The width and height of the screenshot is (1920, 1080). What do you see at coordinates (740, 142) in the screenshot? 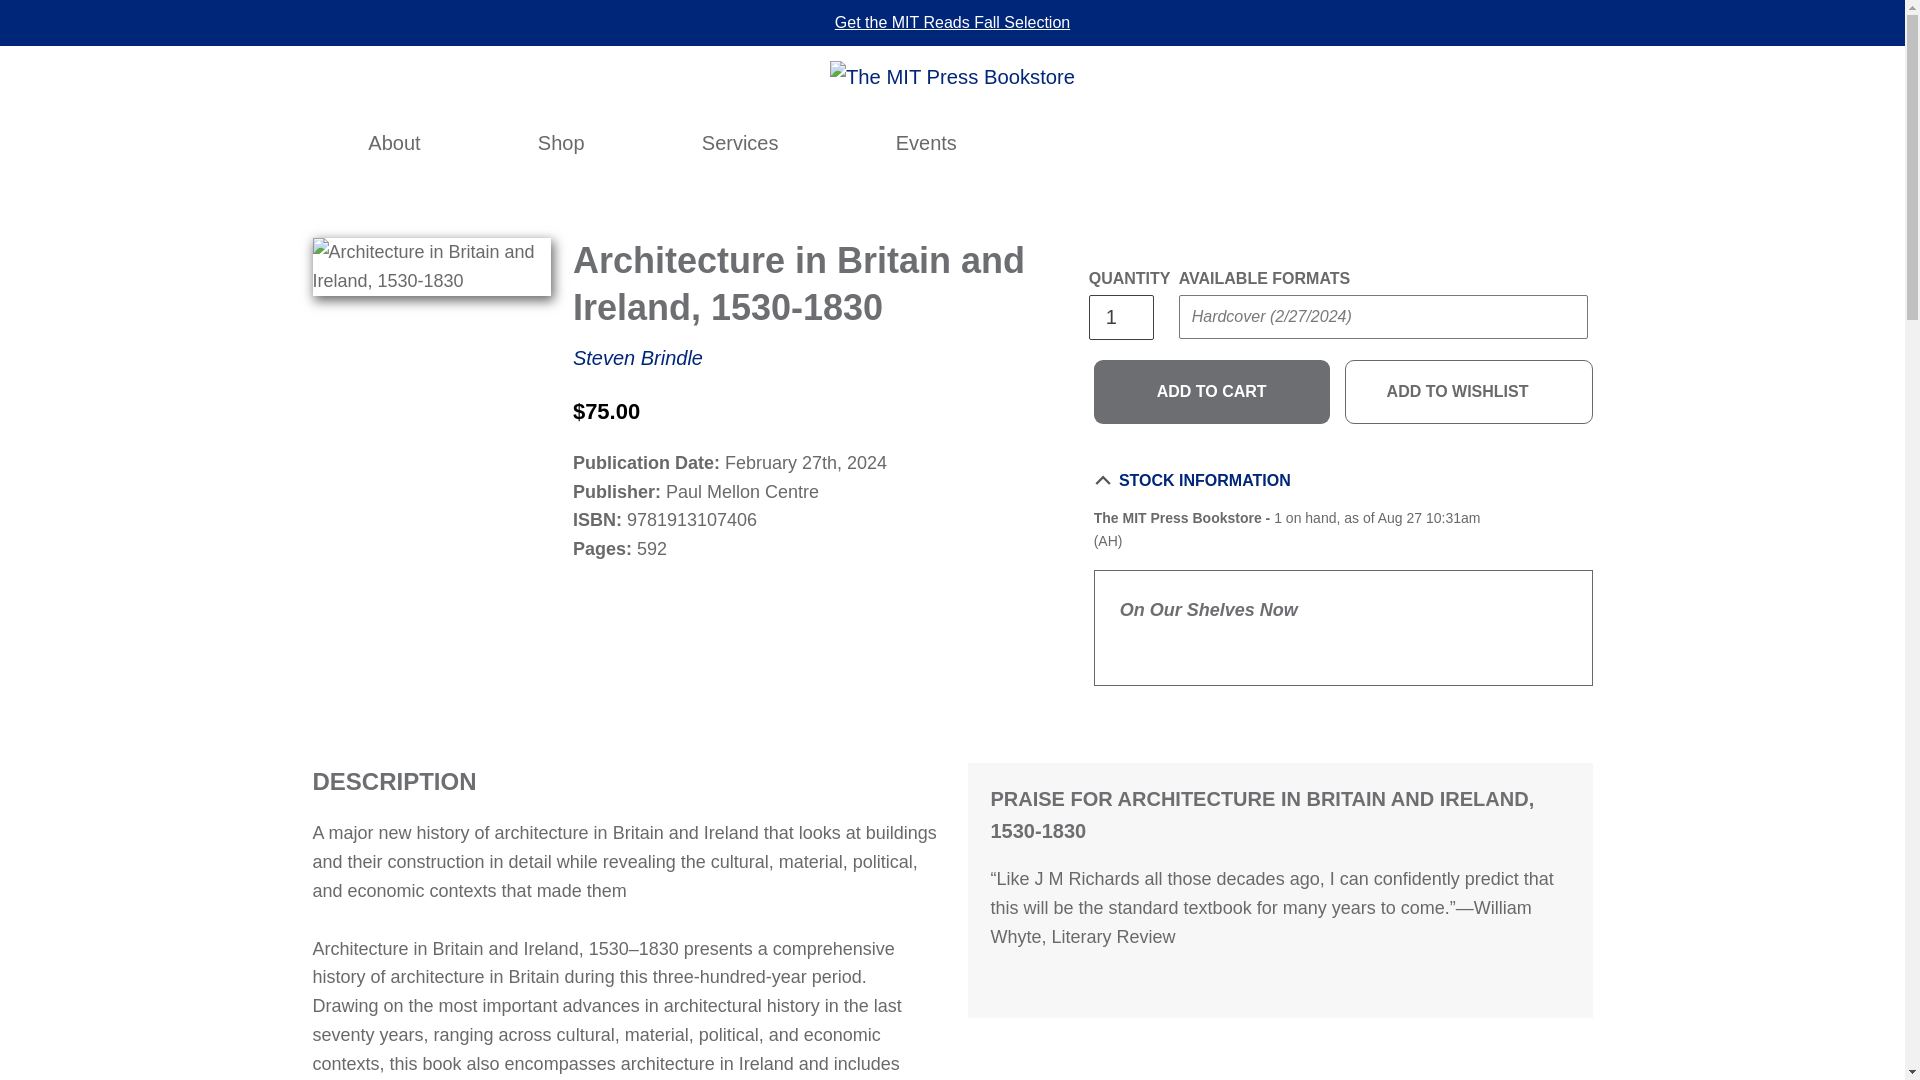
I see `Services` at bounding box center [740, 142].